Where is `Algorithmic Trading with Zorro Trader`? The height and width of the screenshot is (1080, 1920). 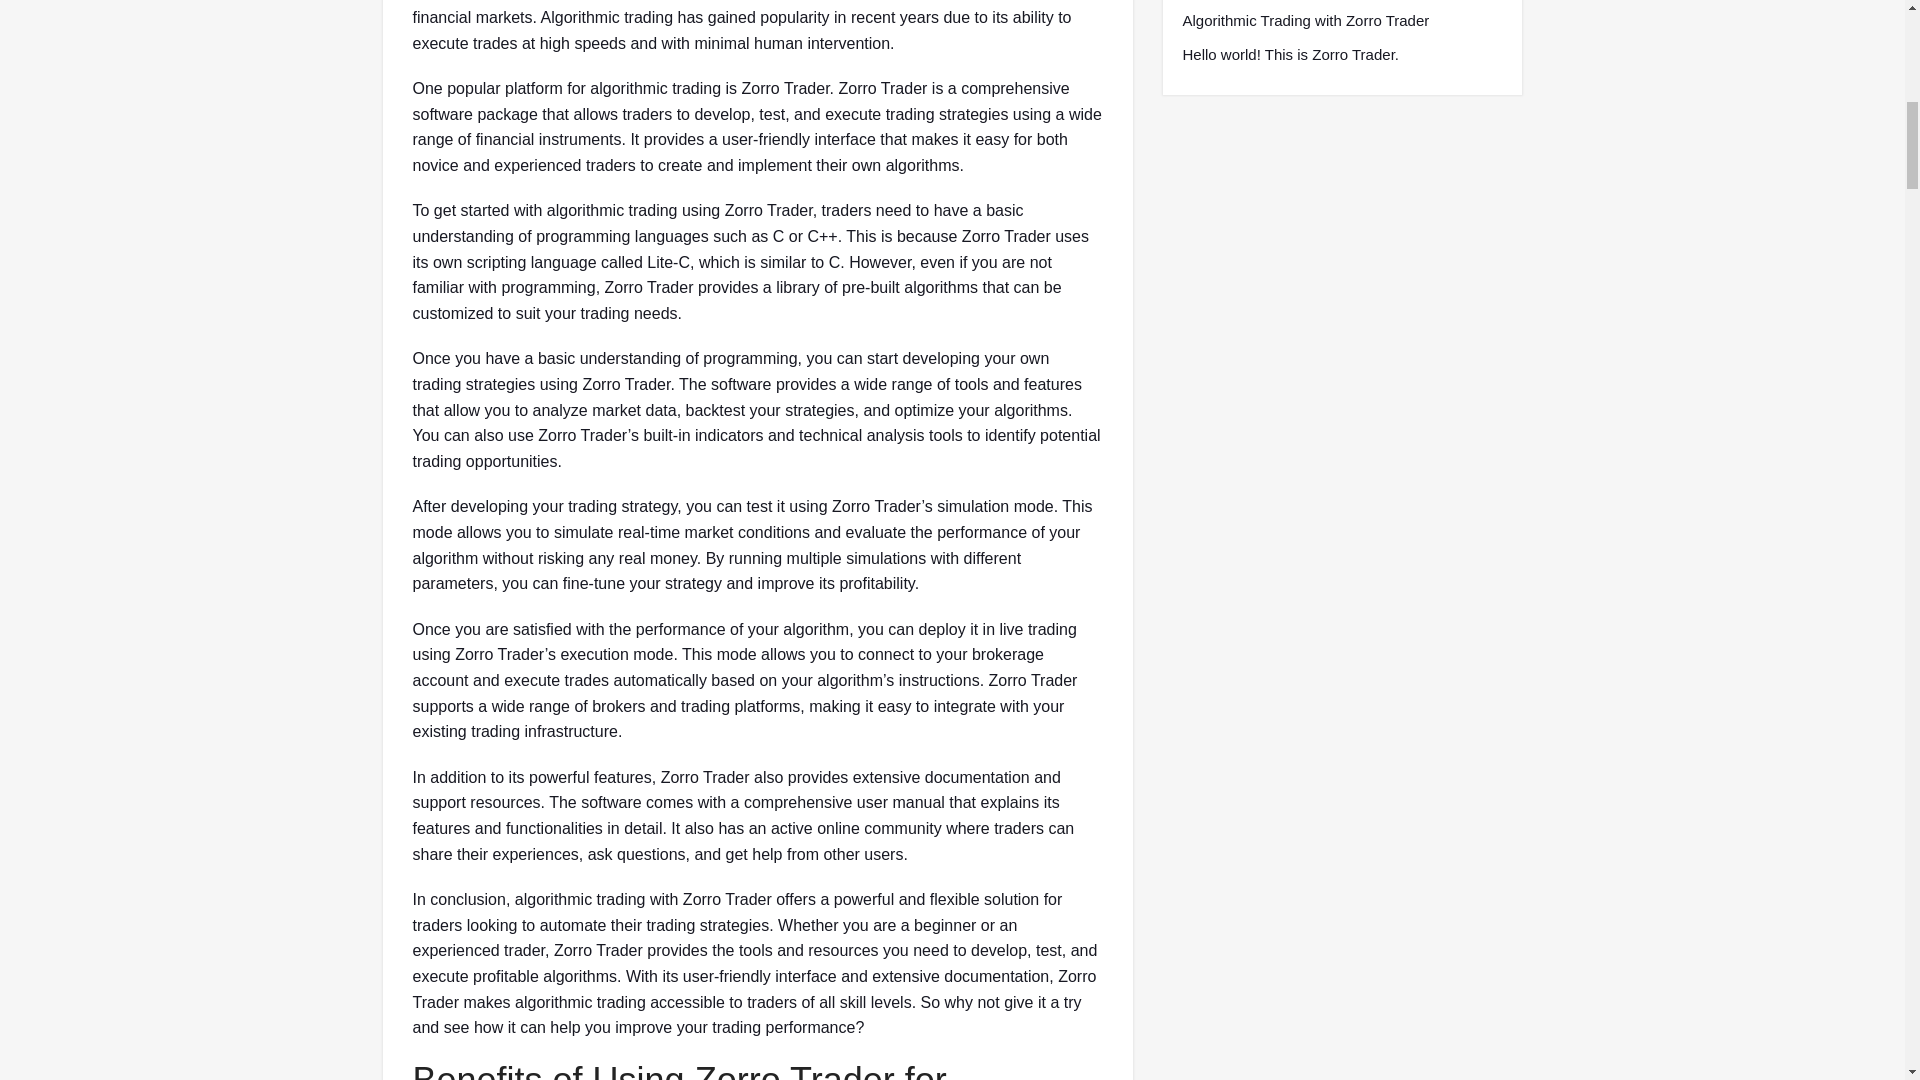
Algorithmic Trading with Zorro Trader is located at coordinates (1305, 20).